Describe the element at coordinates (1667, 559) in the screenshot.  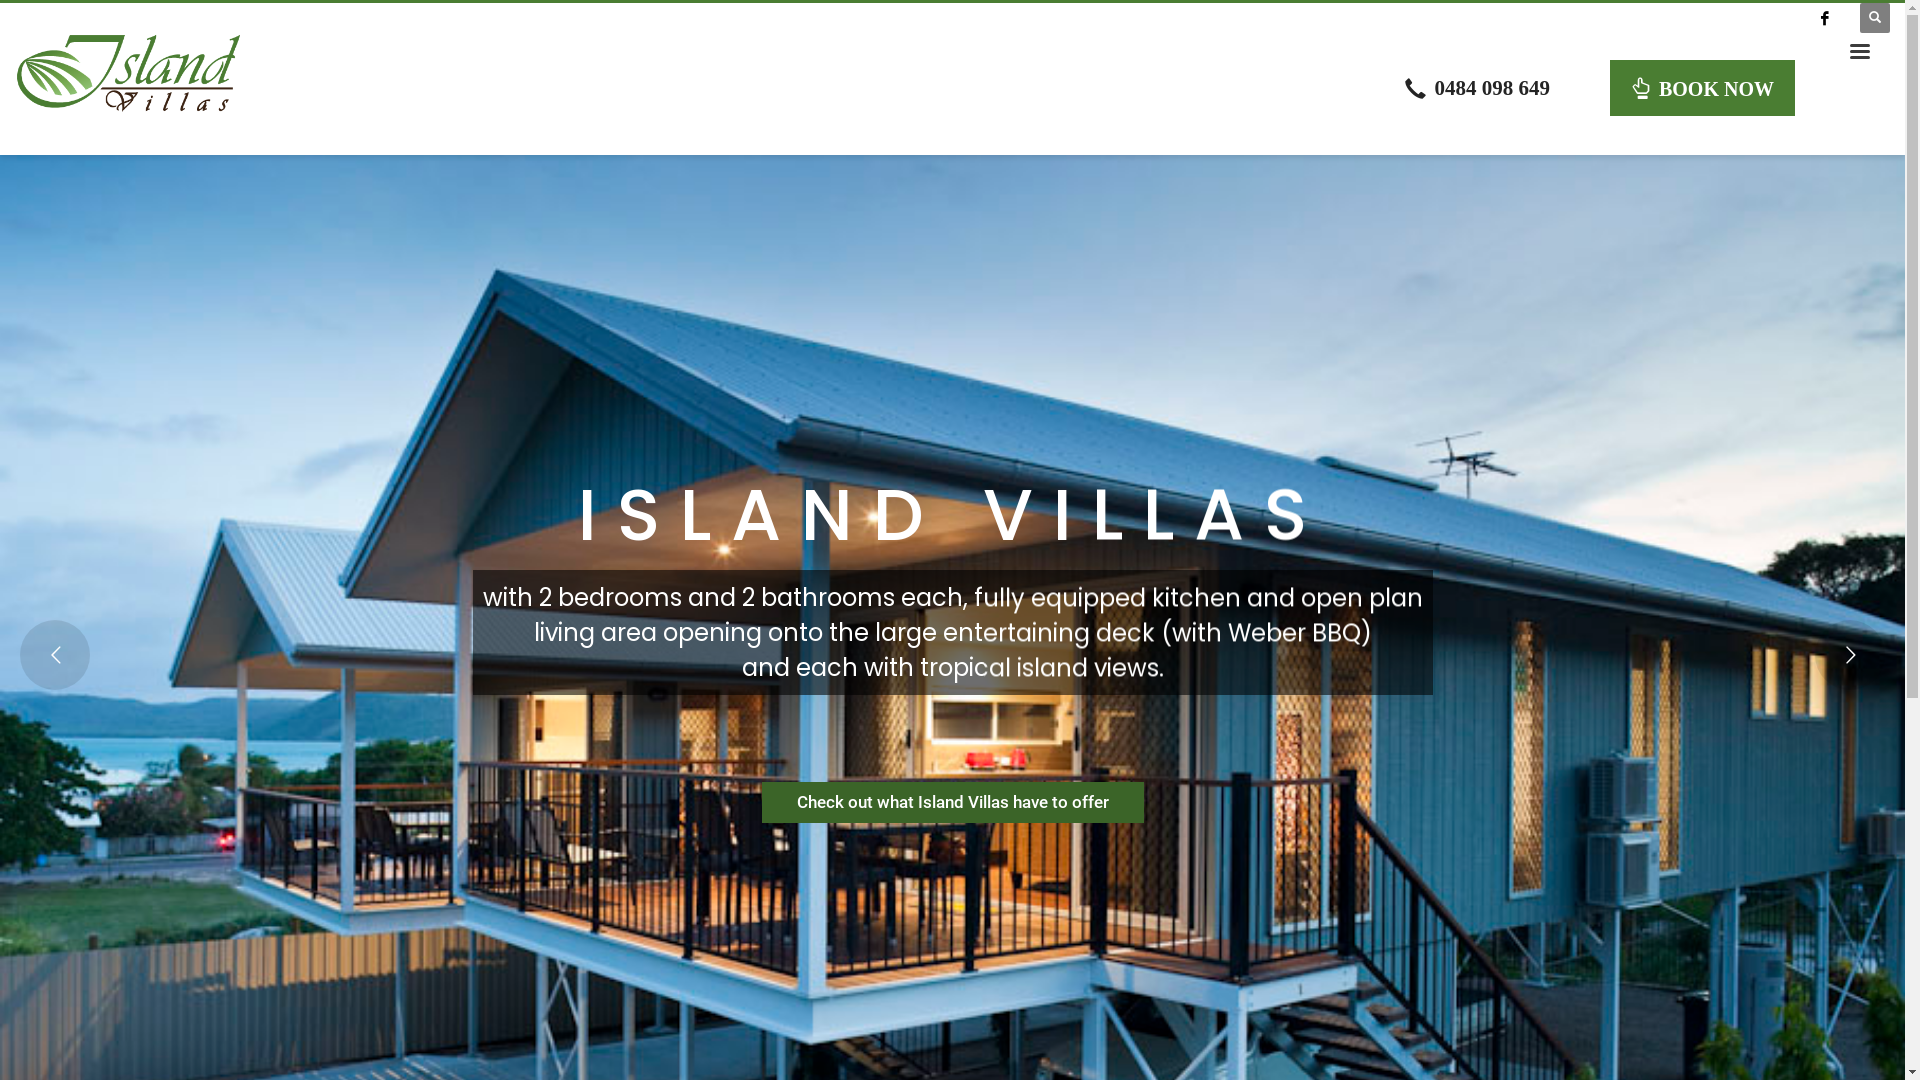
I see `About` at that location.